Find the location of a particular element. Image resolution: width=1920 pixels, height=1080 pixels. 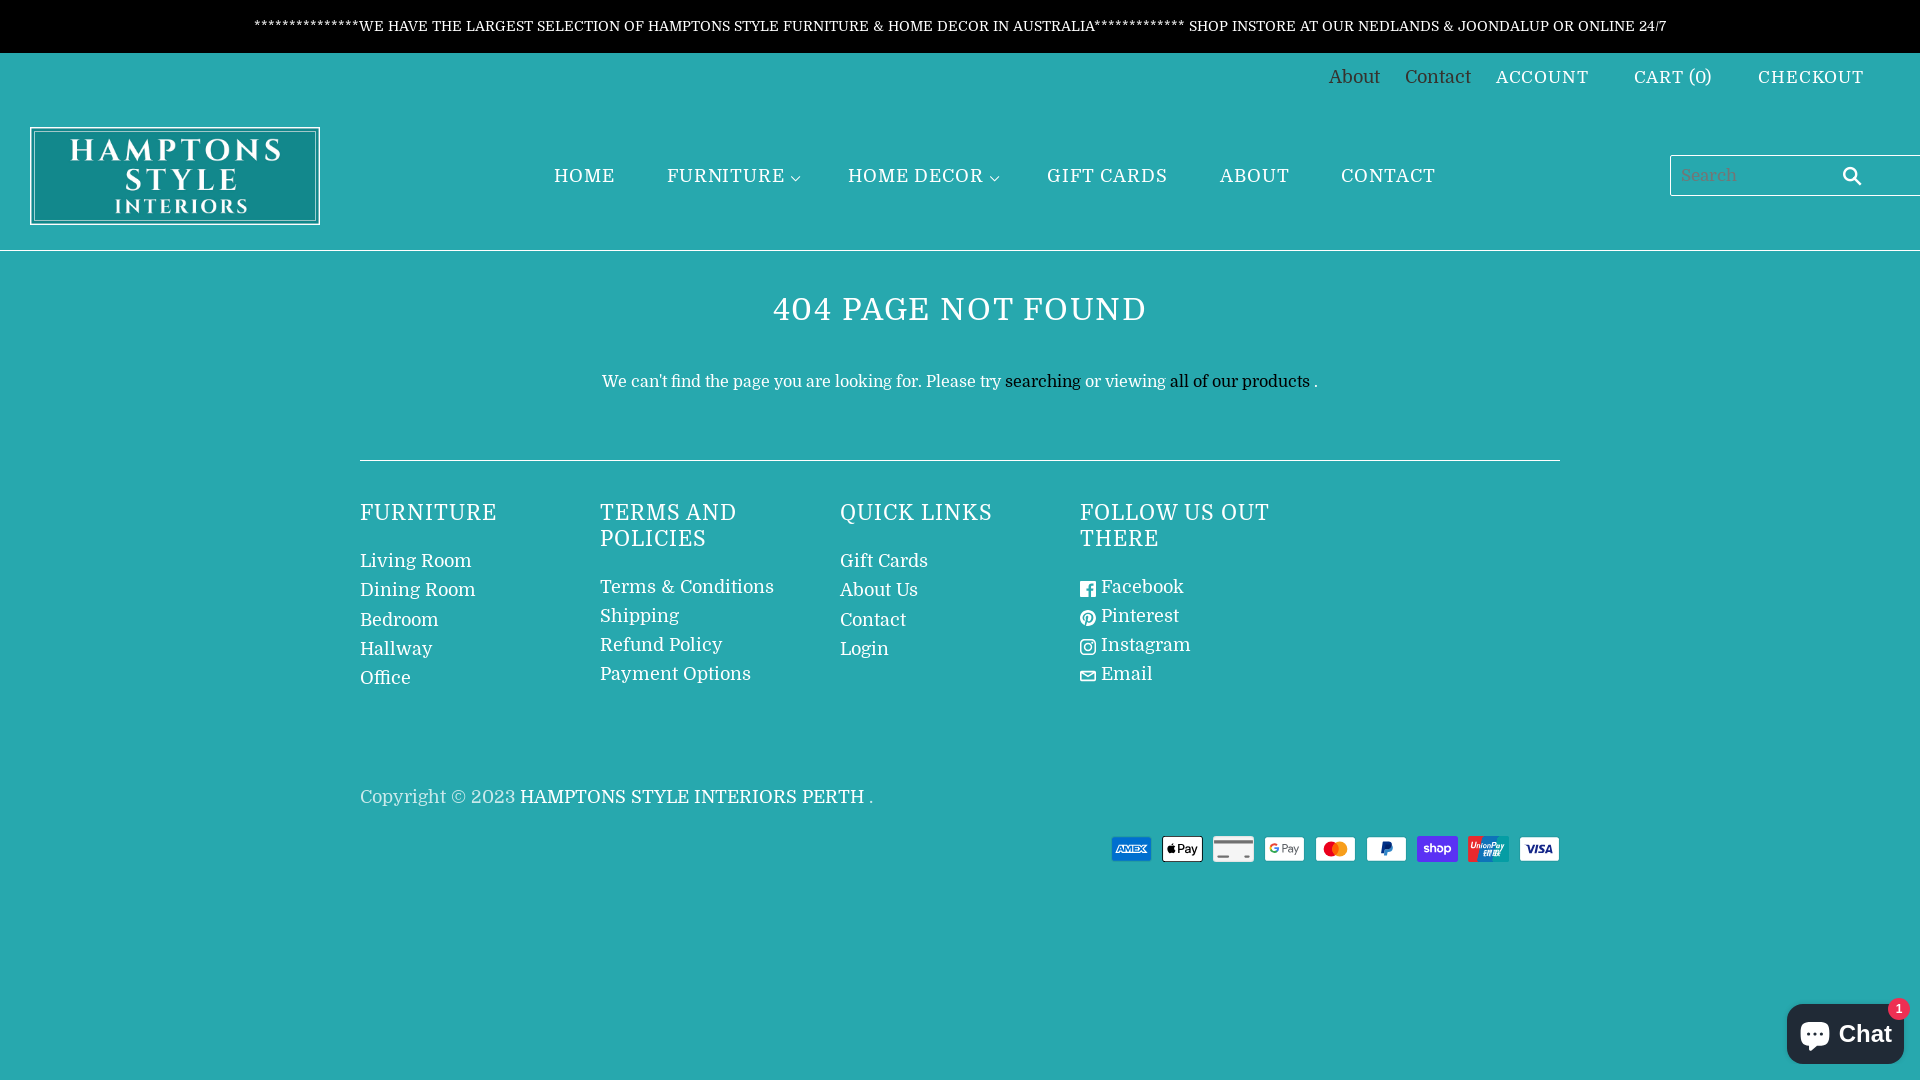

Payment Options is located at coordinates (676, 674).